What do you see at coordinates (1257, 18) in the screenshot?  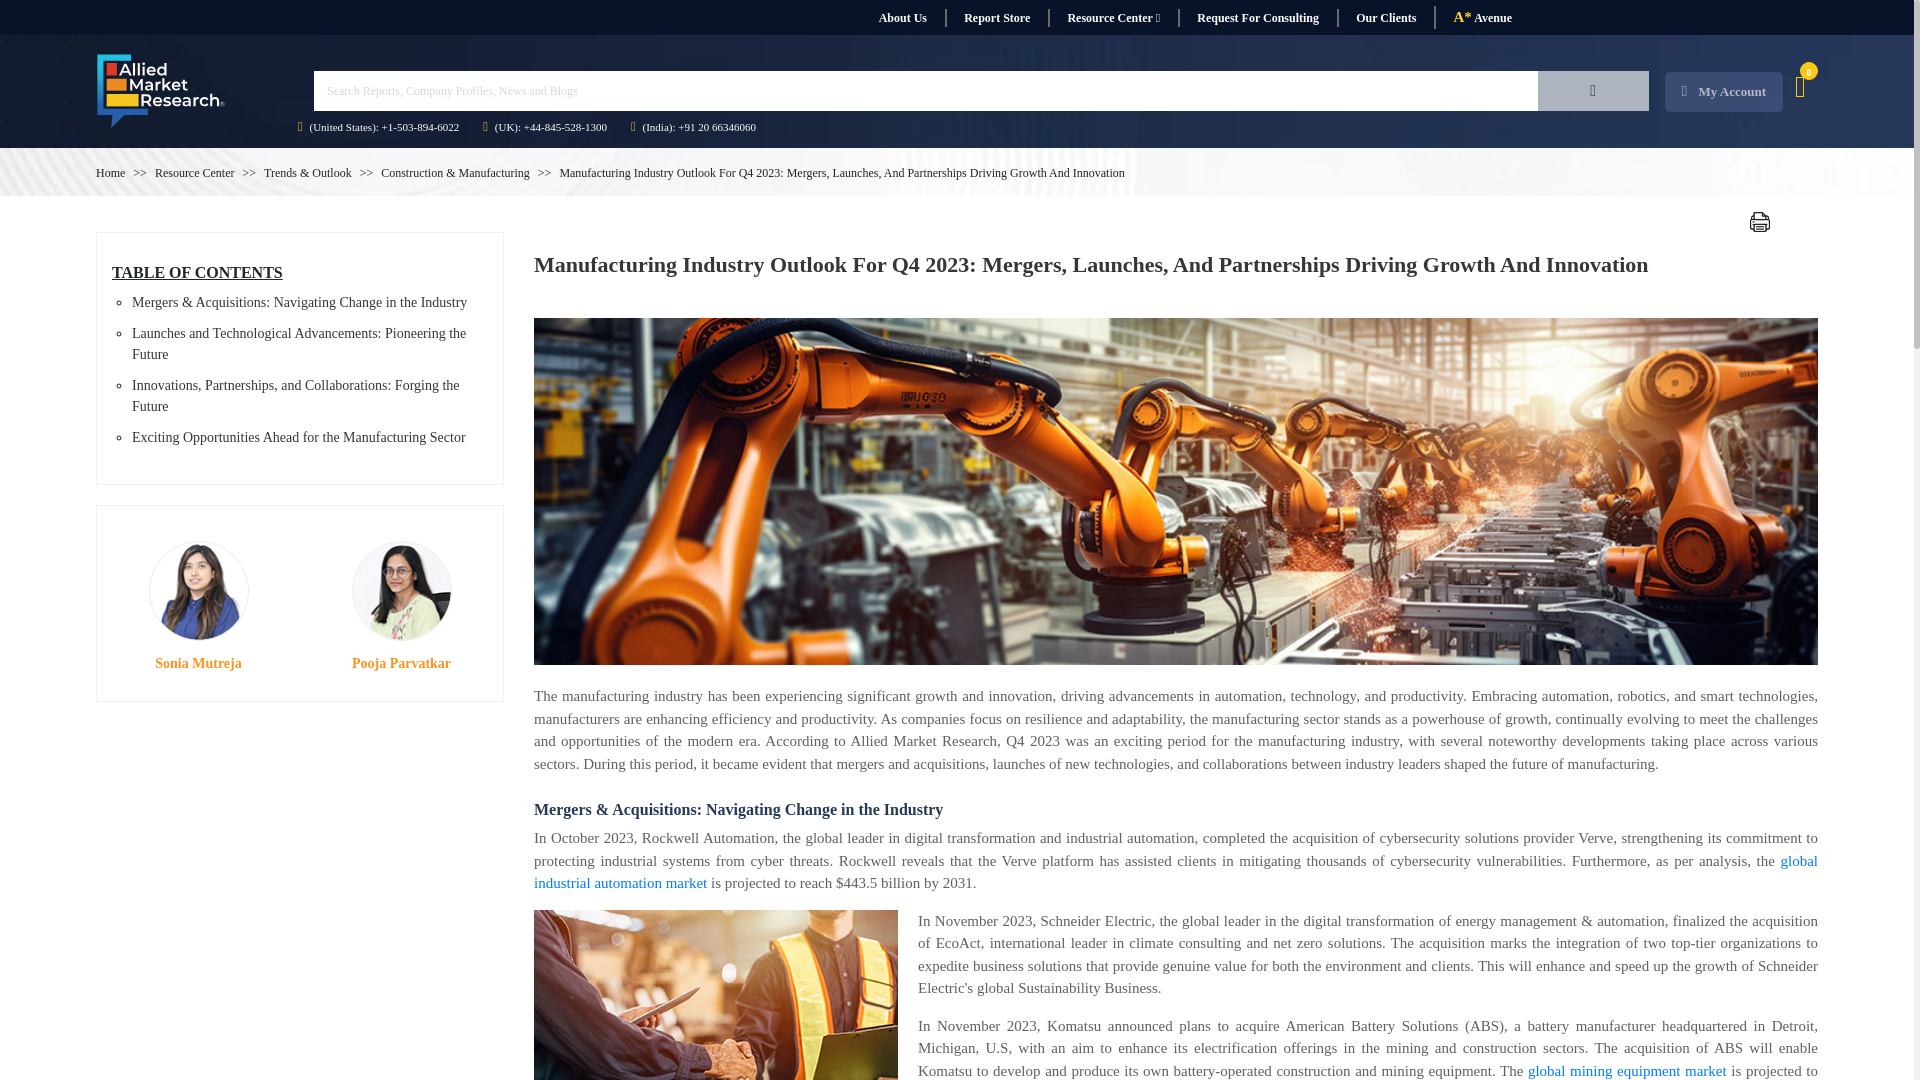 I see `Request For Consulting` at bounding box center [1257, 18].